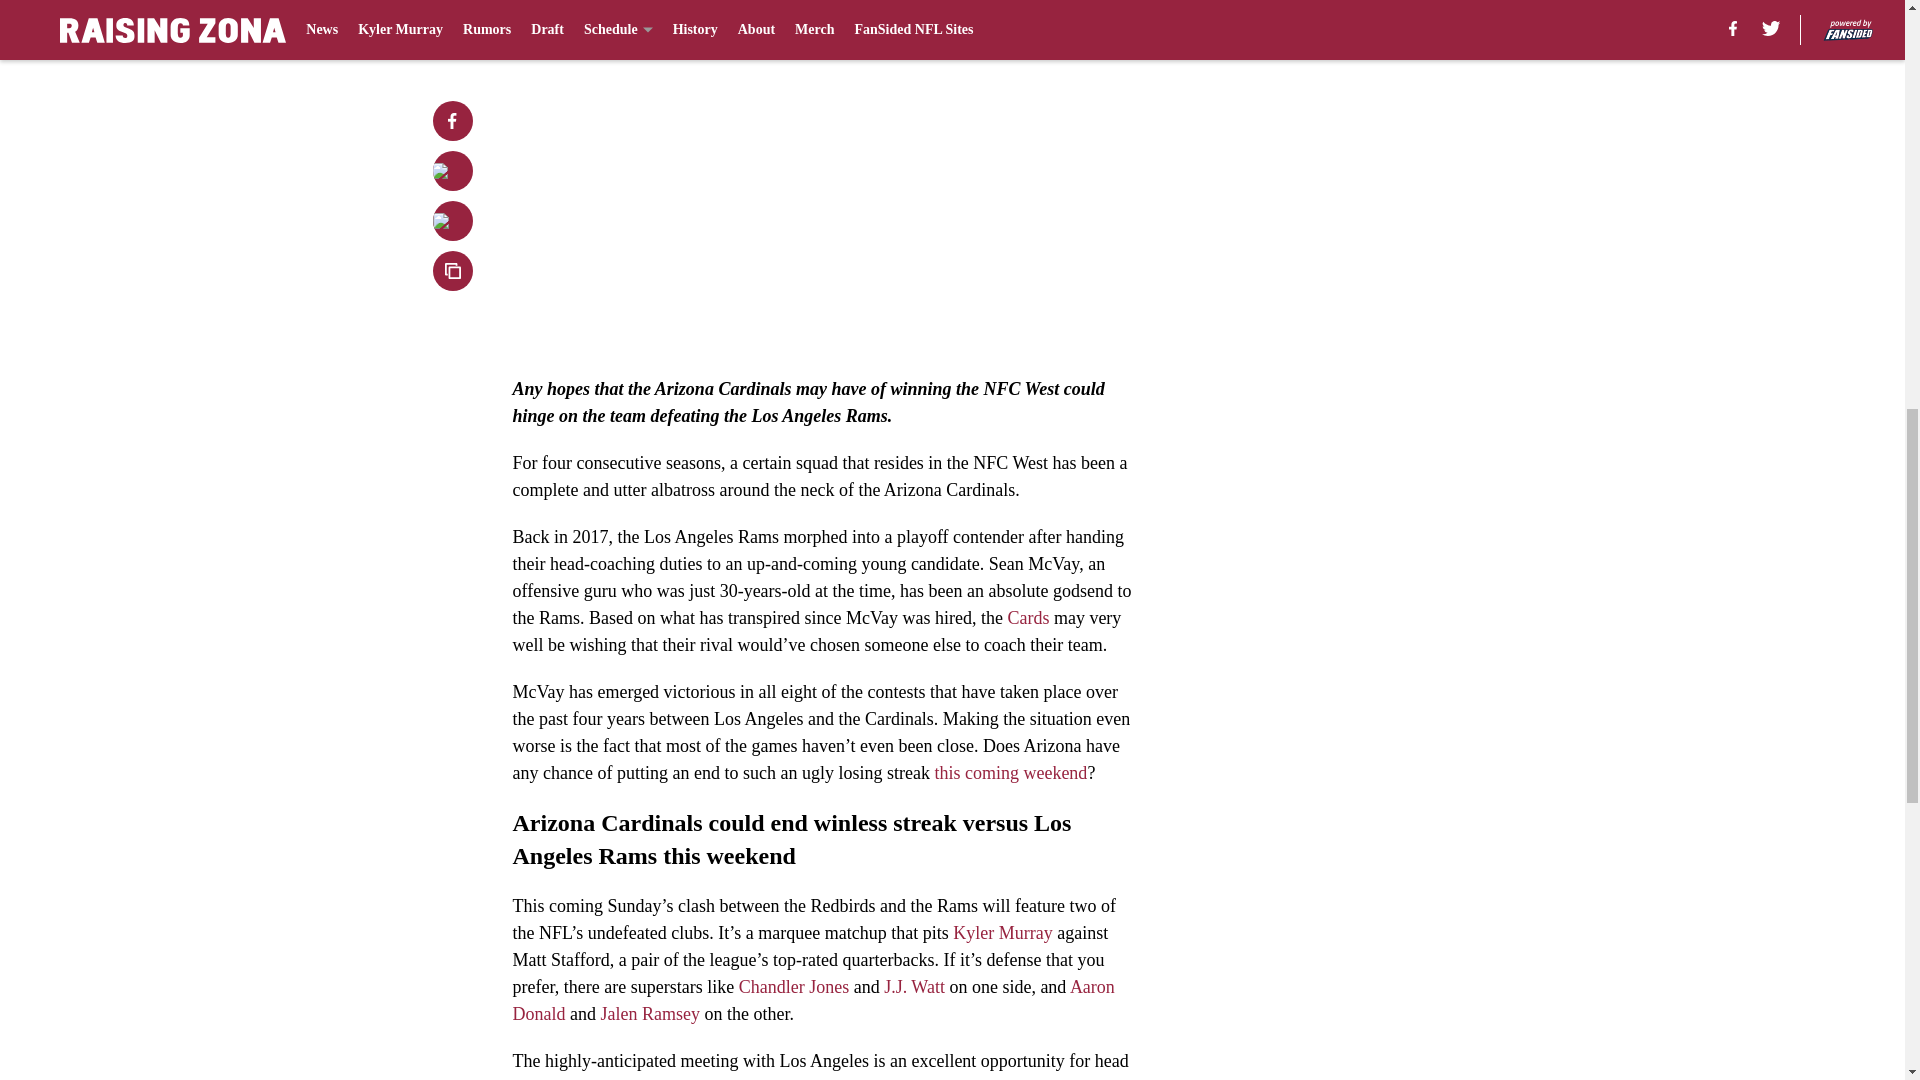  Describe the element at coordinates (794, 986) in the screenshot. I see `Chandler Jones` at that location.